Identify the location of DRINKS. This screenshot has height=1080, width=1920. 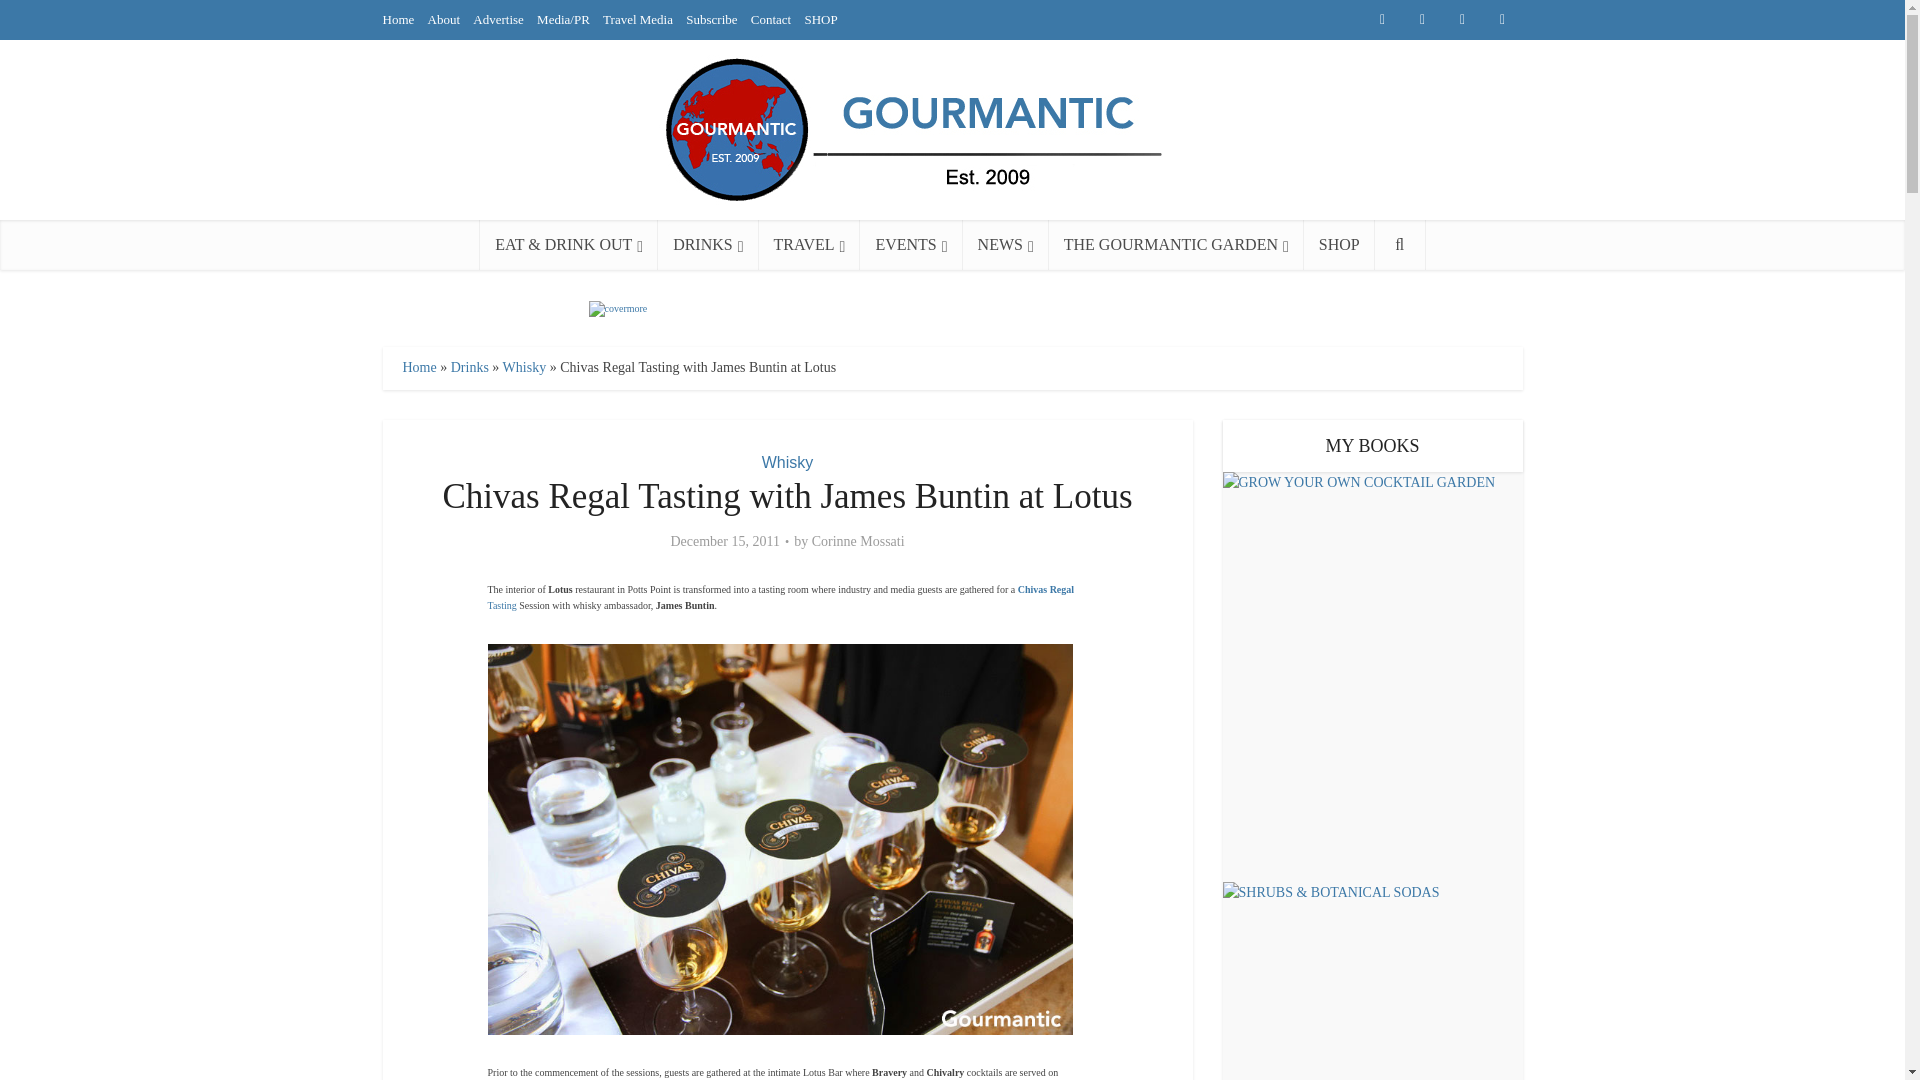
(708, 245).